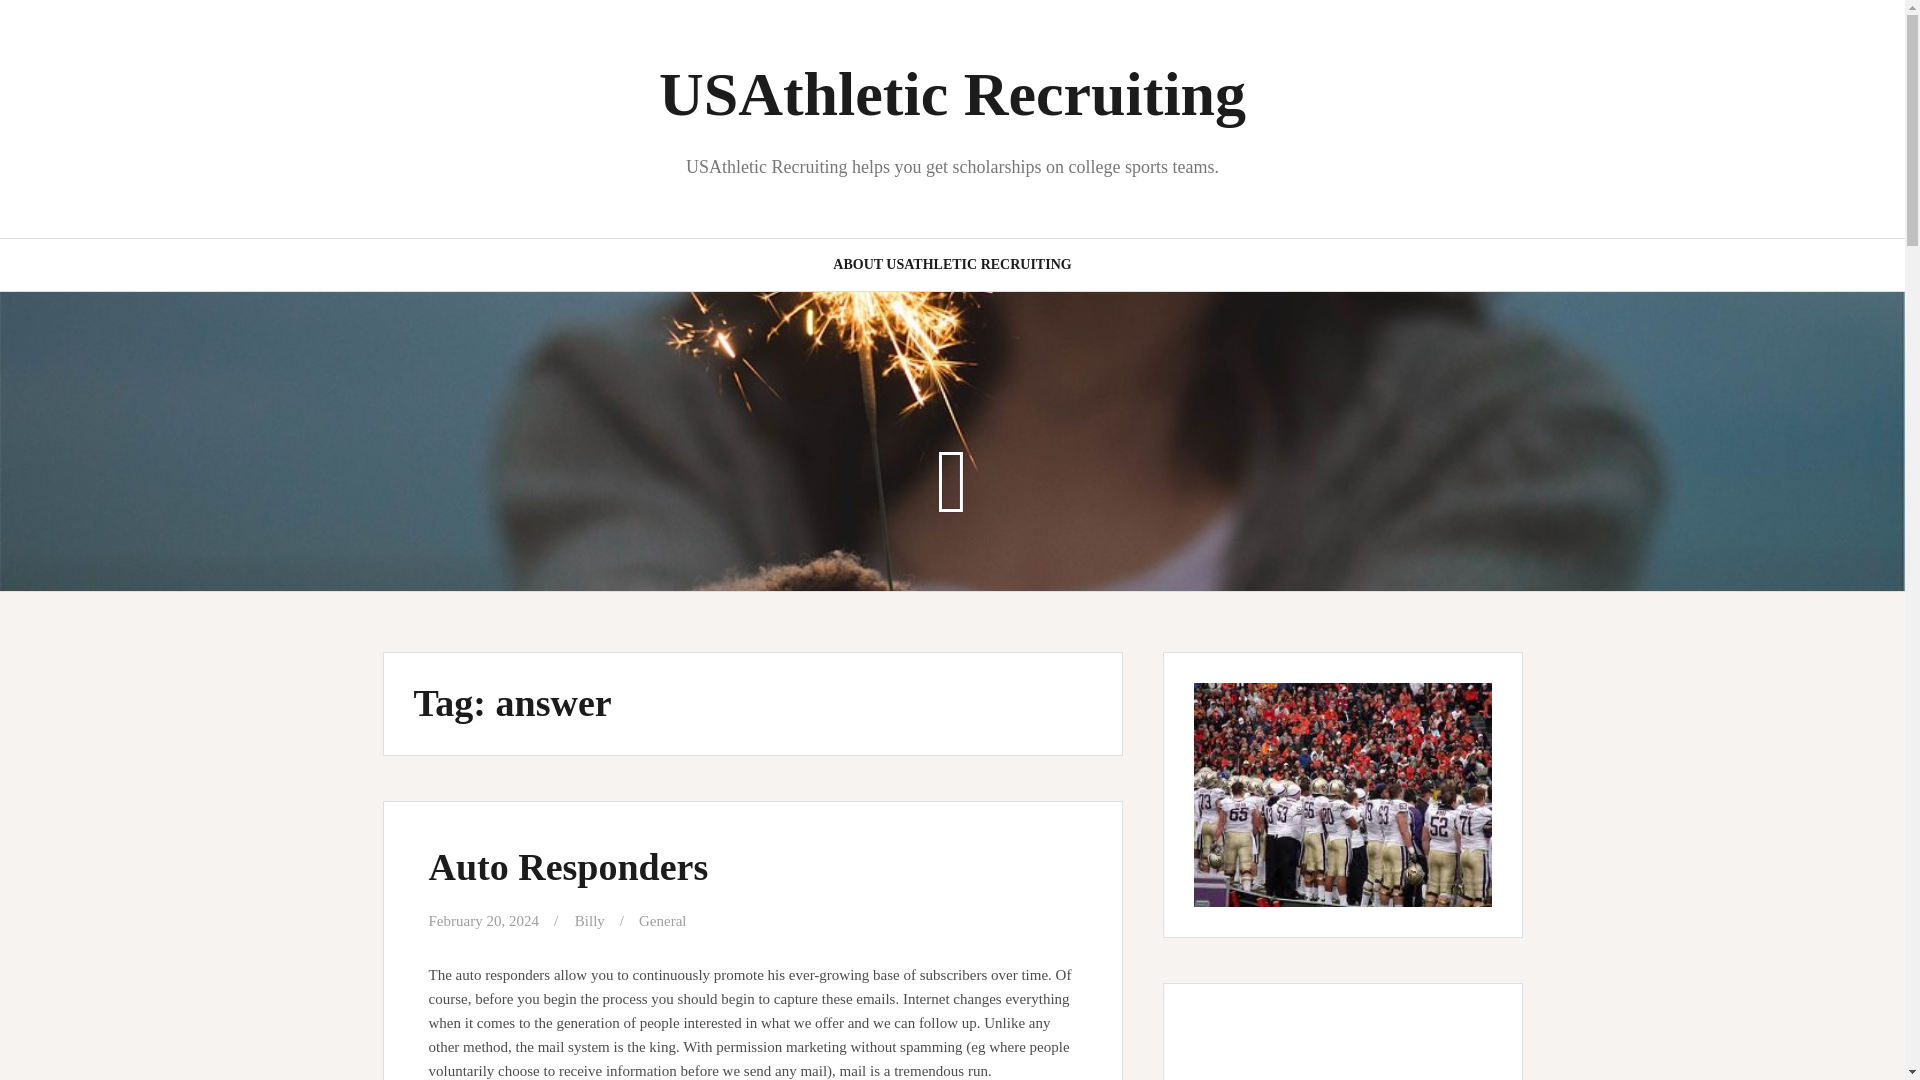 The image size is (1920, 1080). Describe the element at coordinates (662, 920) in the screenshot. I see `General` at that location.